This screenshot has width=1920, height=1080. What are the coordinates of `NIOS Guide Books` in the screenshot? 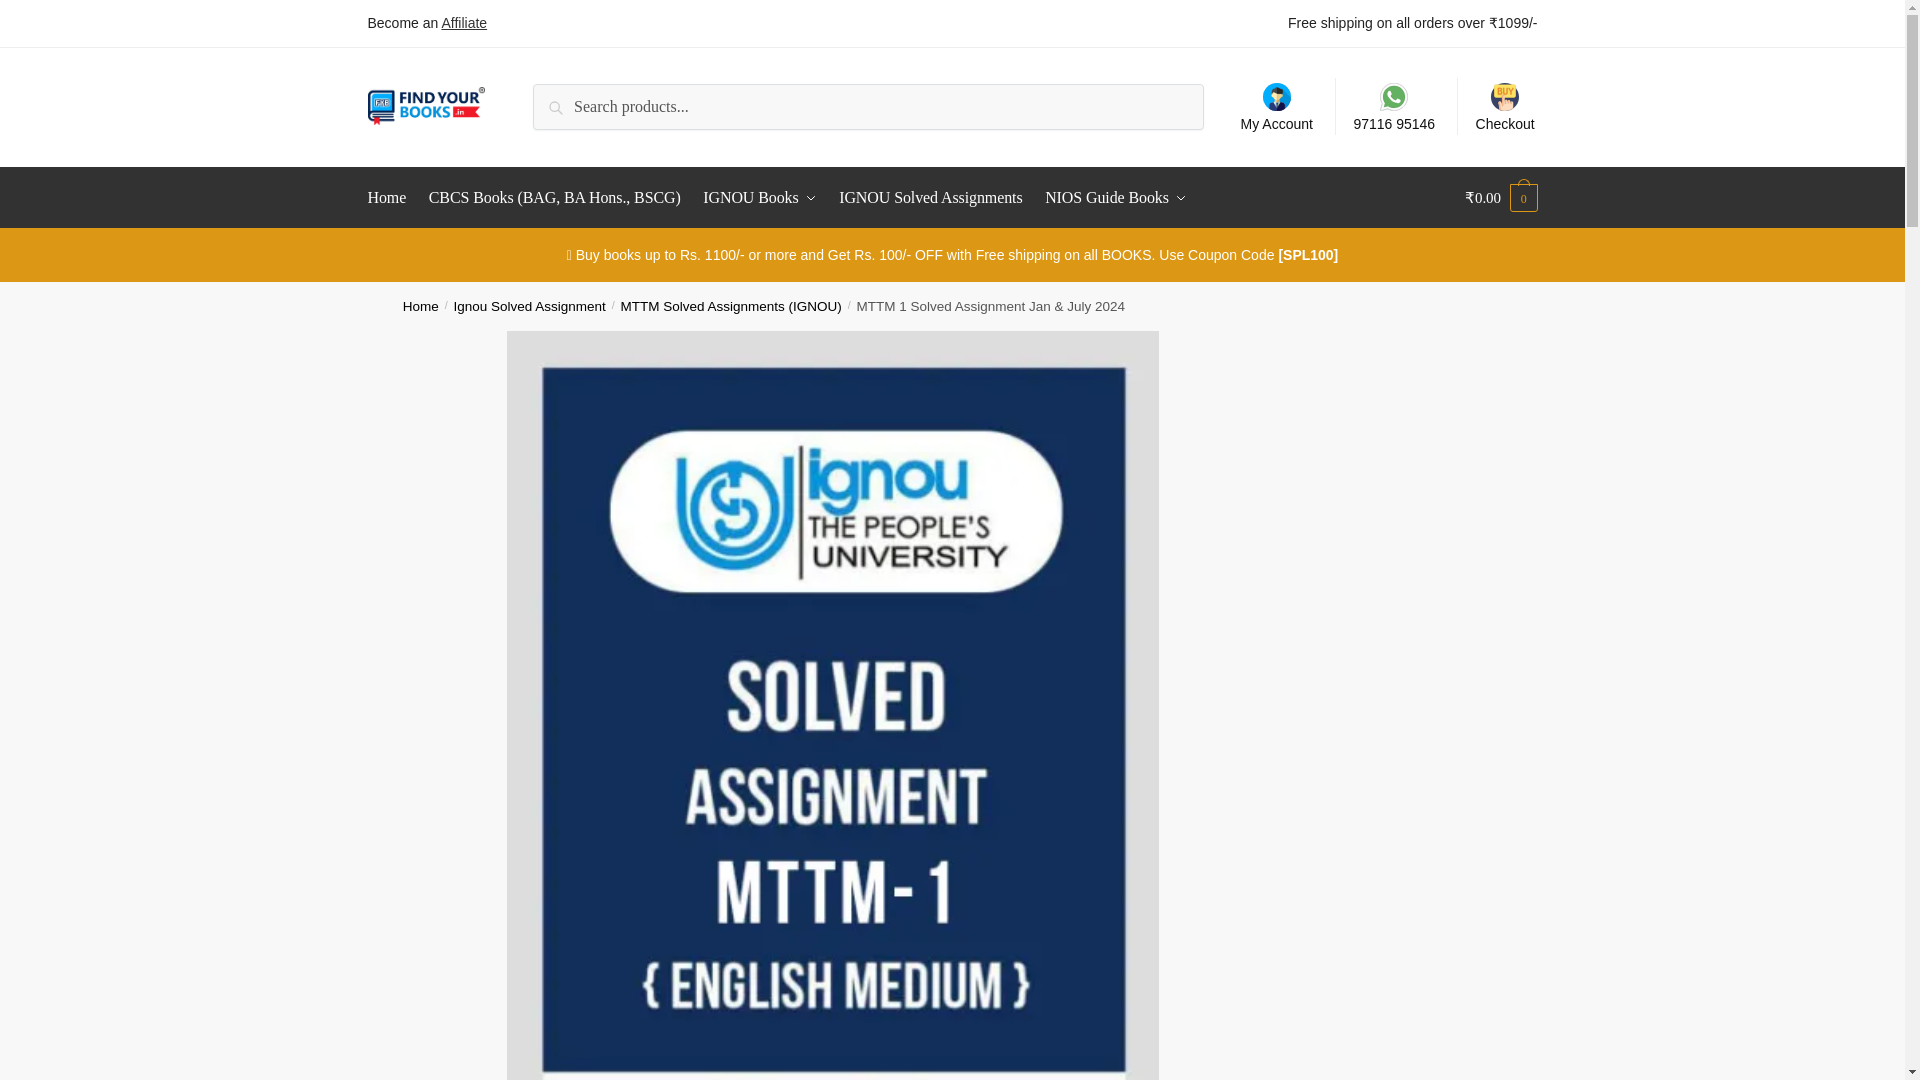 It's located at (1115, 198).